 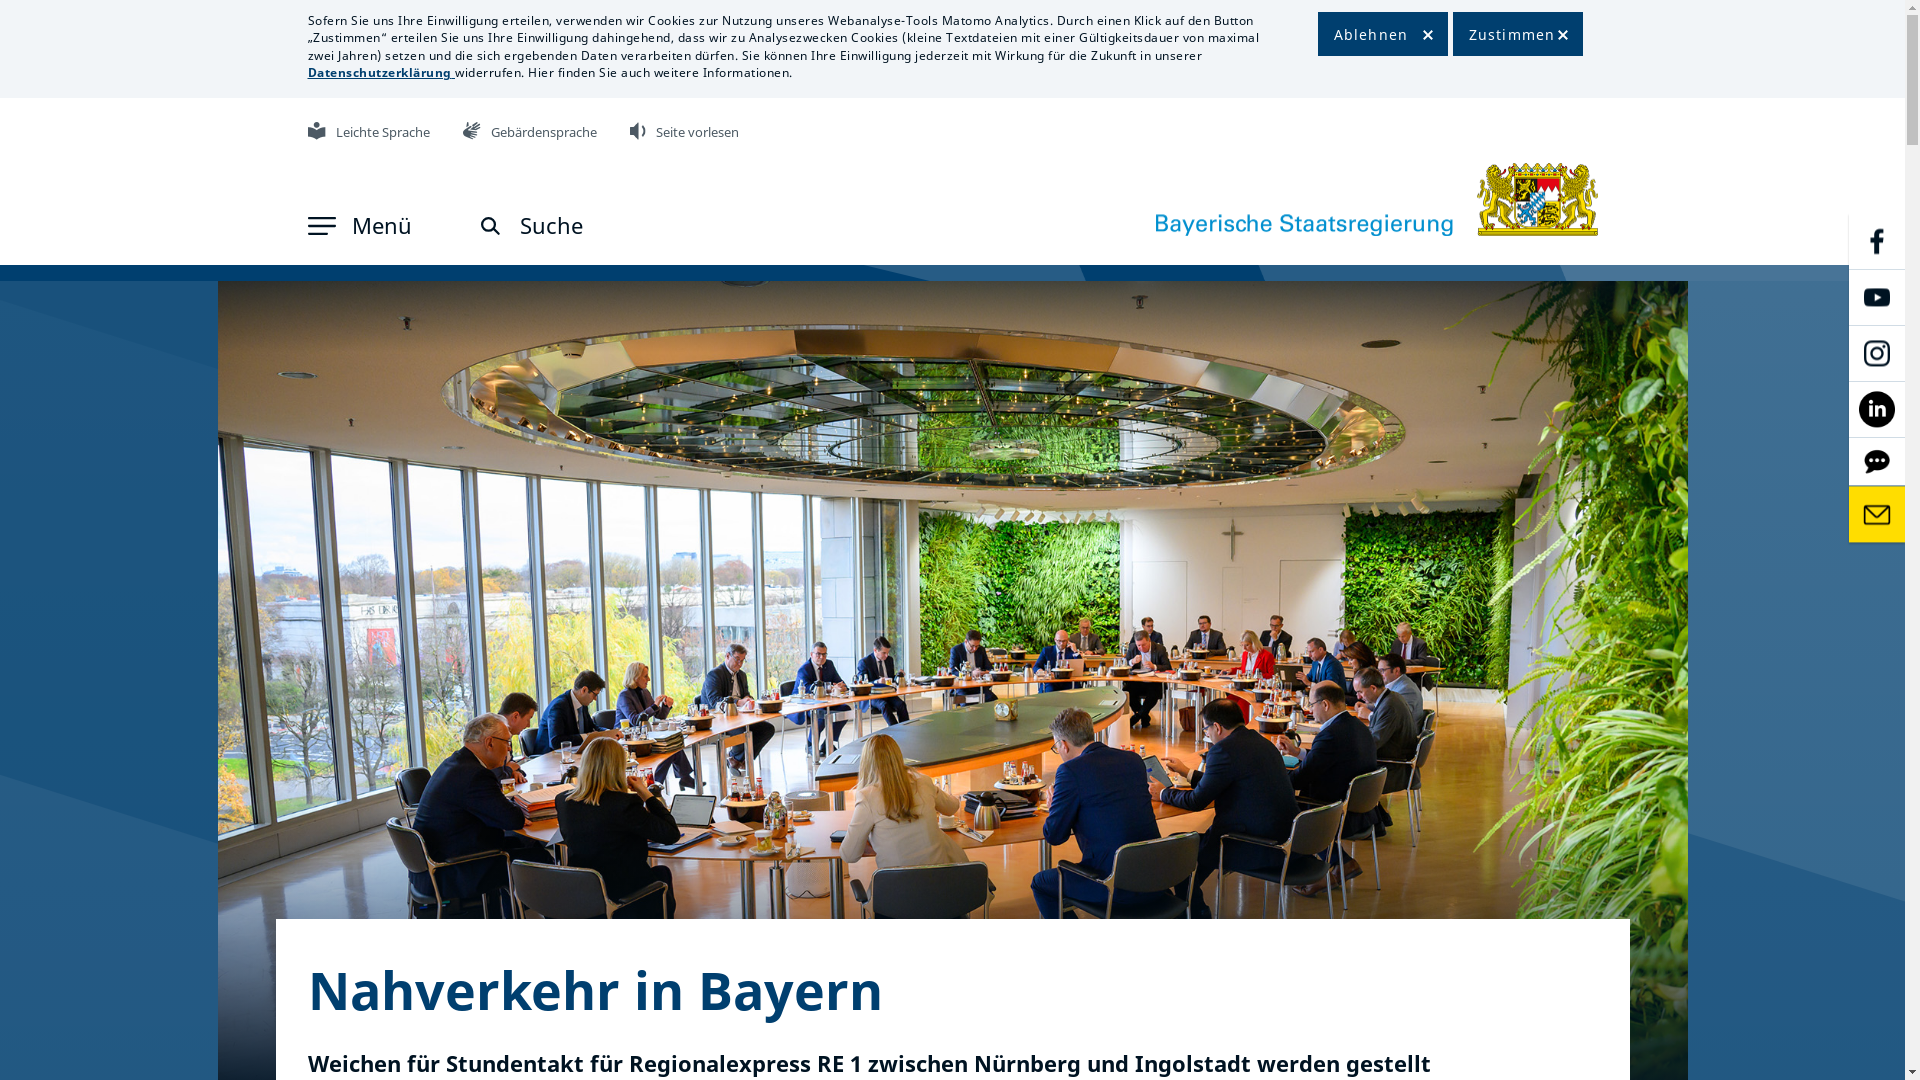 I want to click on Zustimmen, so click(x=1517, y=34).